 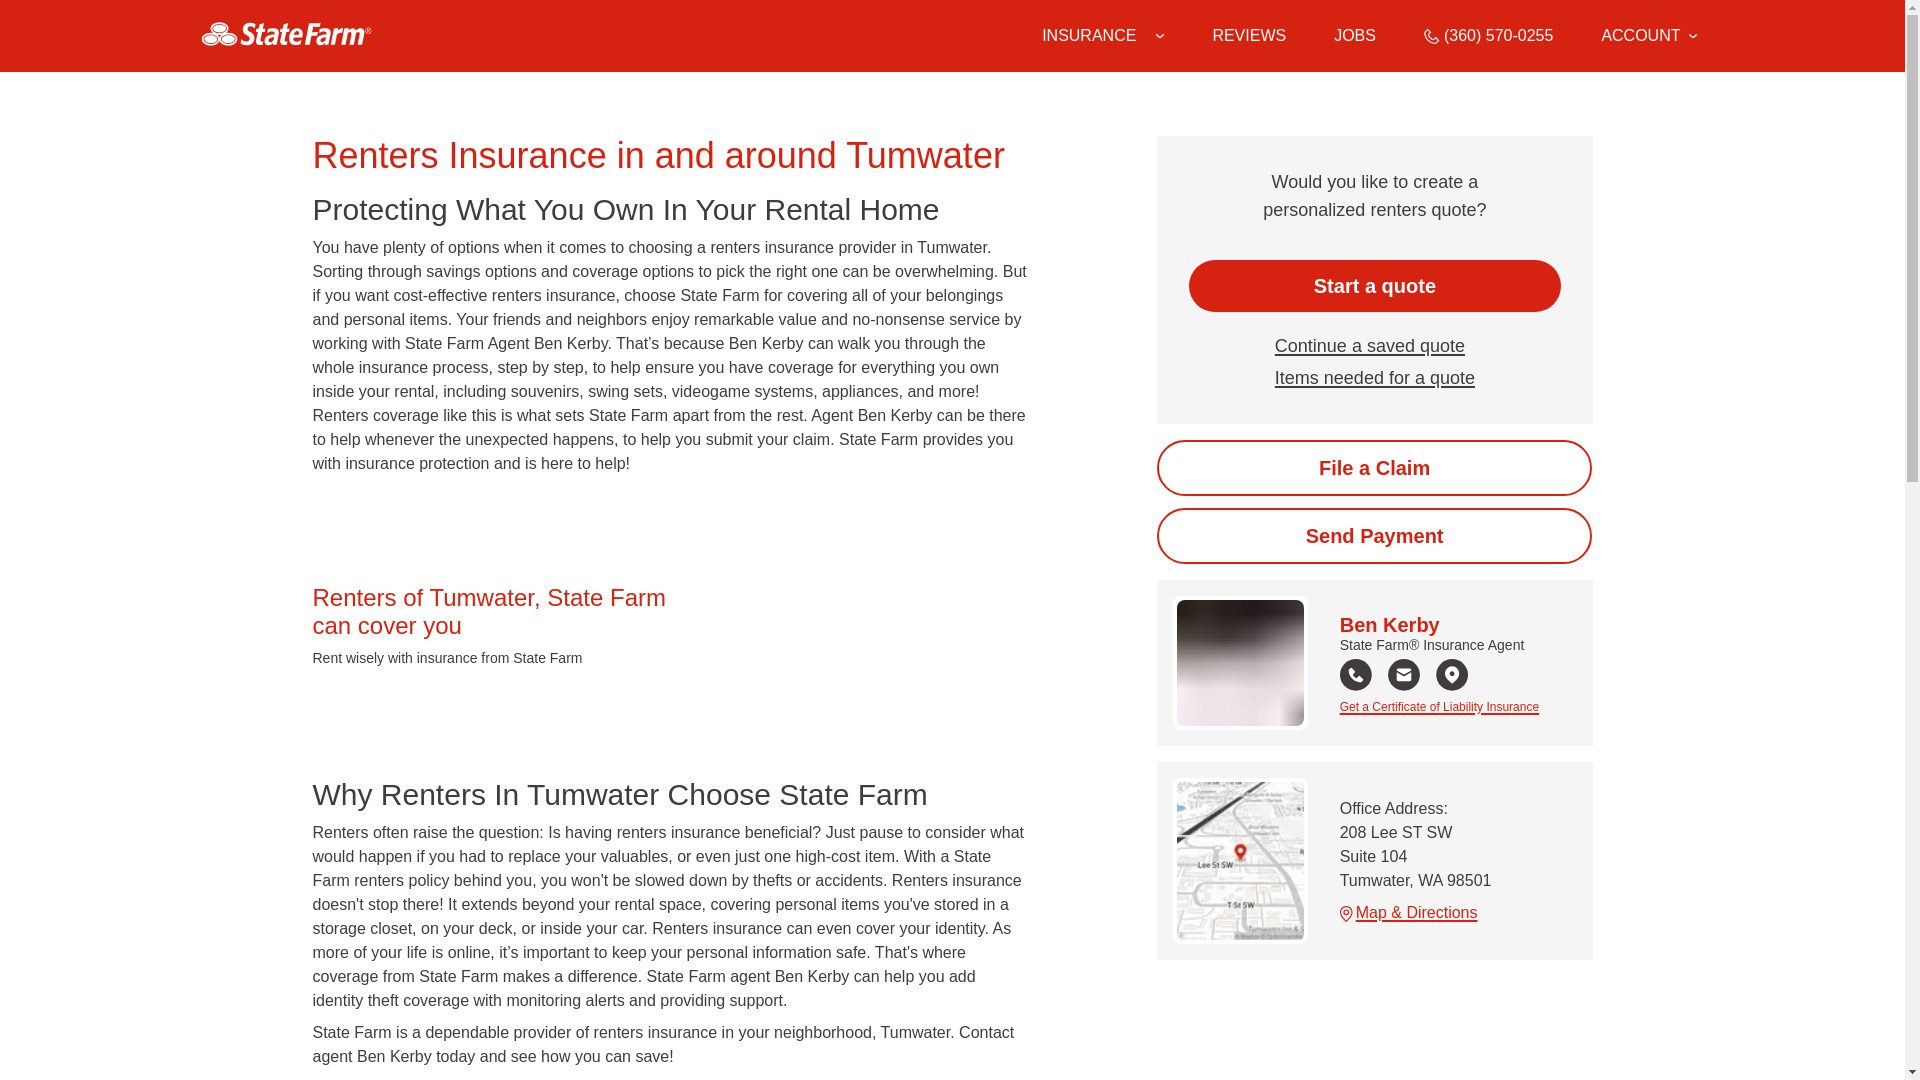 What do you see at coordinates (1374, 467) in the screenshot?
I see `Start the claim process online` at bounding box center [1374, 467].